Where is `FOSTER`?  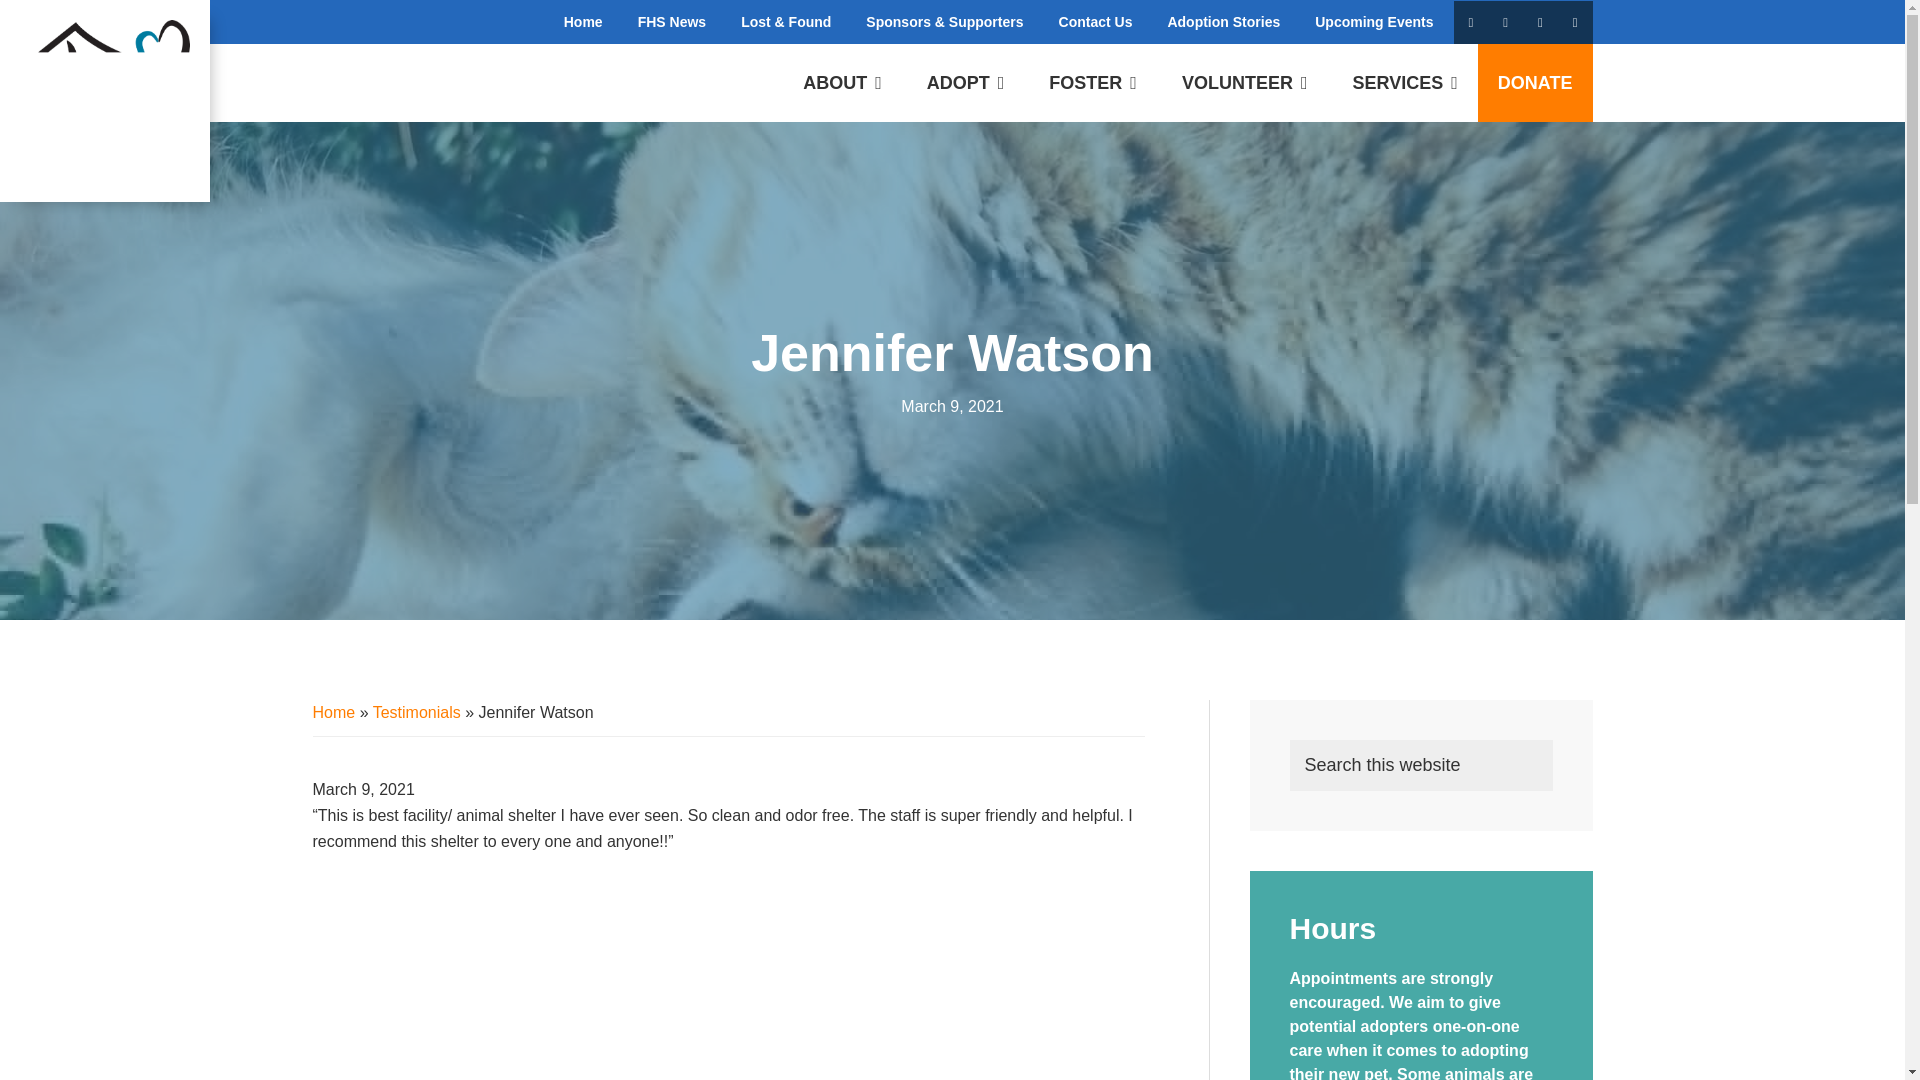 FOSTER is located at coordinates (1093, 83).